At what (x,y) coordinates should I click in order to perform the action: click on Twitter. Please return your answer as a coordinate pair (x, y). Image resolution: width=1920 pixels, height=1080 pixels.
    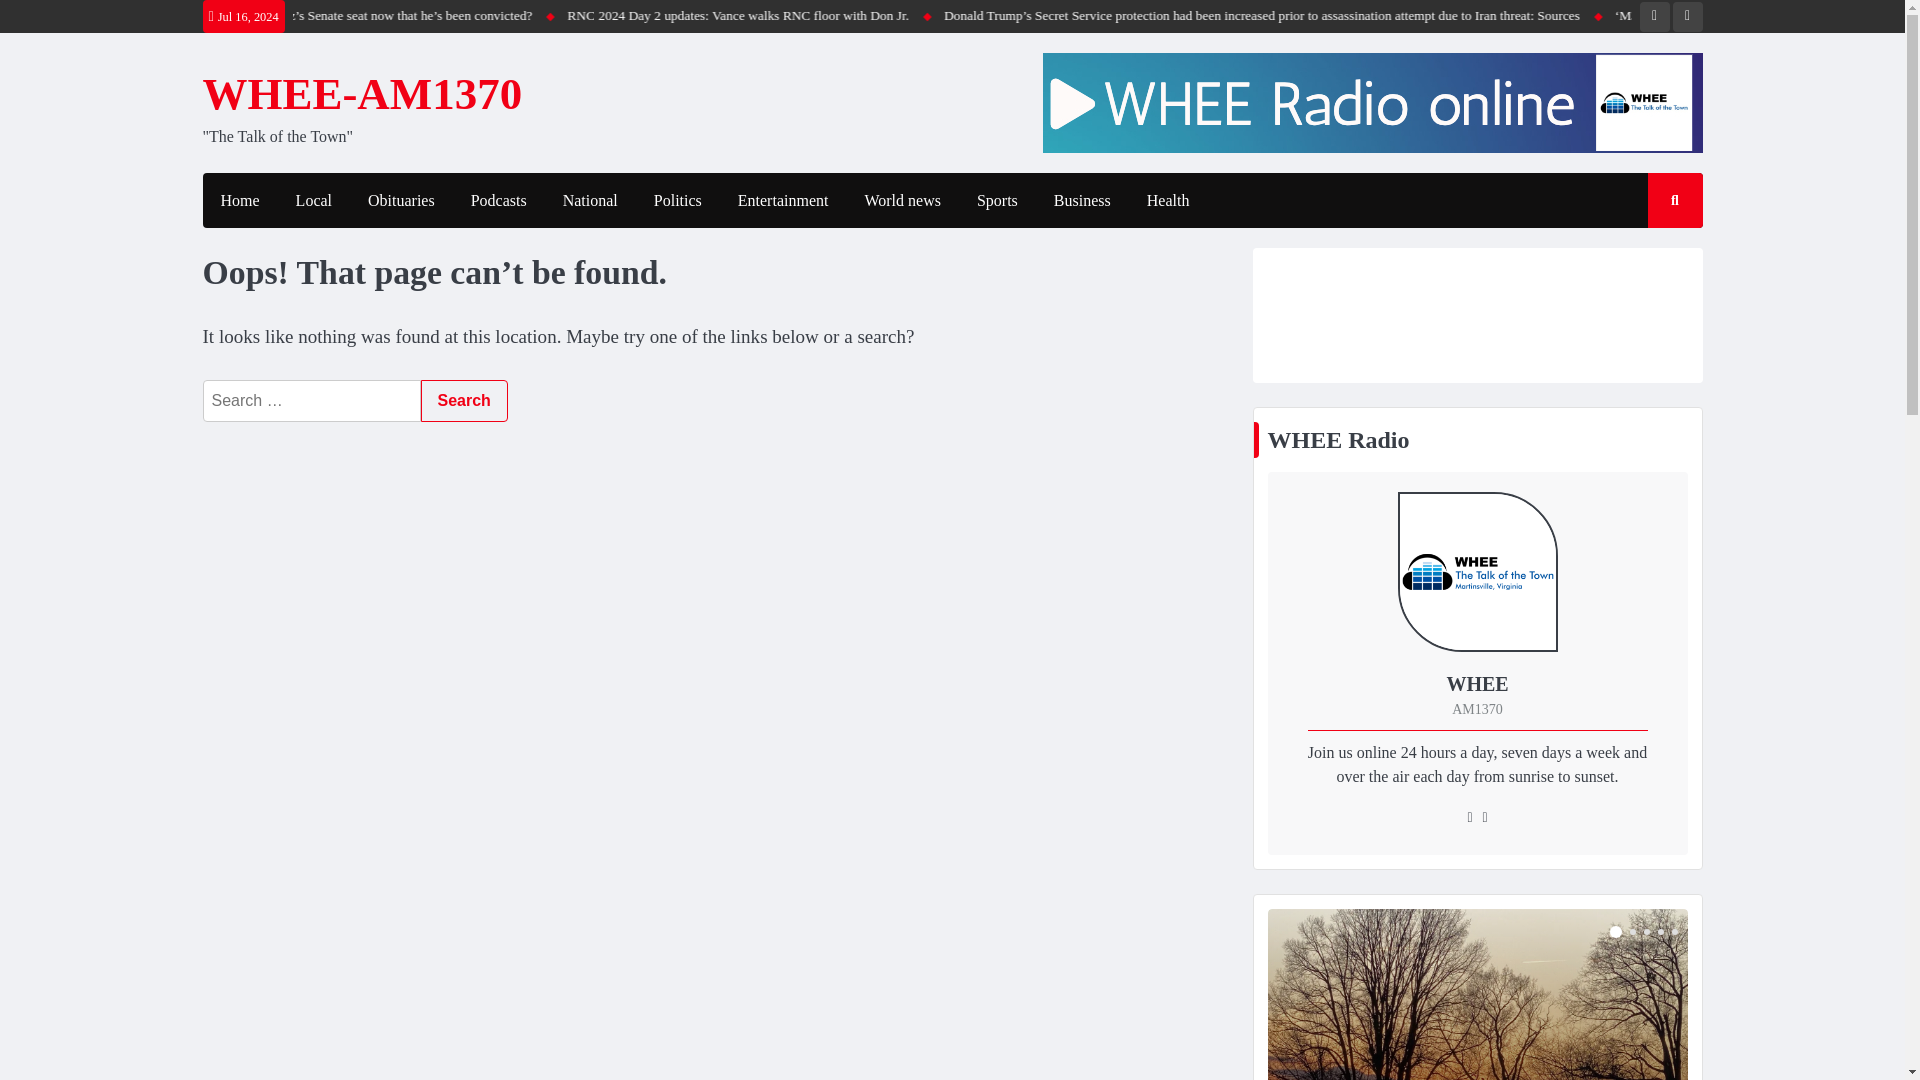
    Looking at the image, I should click on (1686, 17).